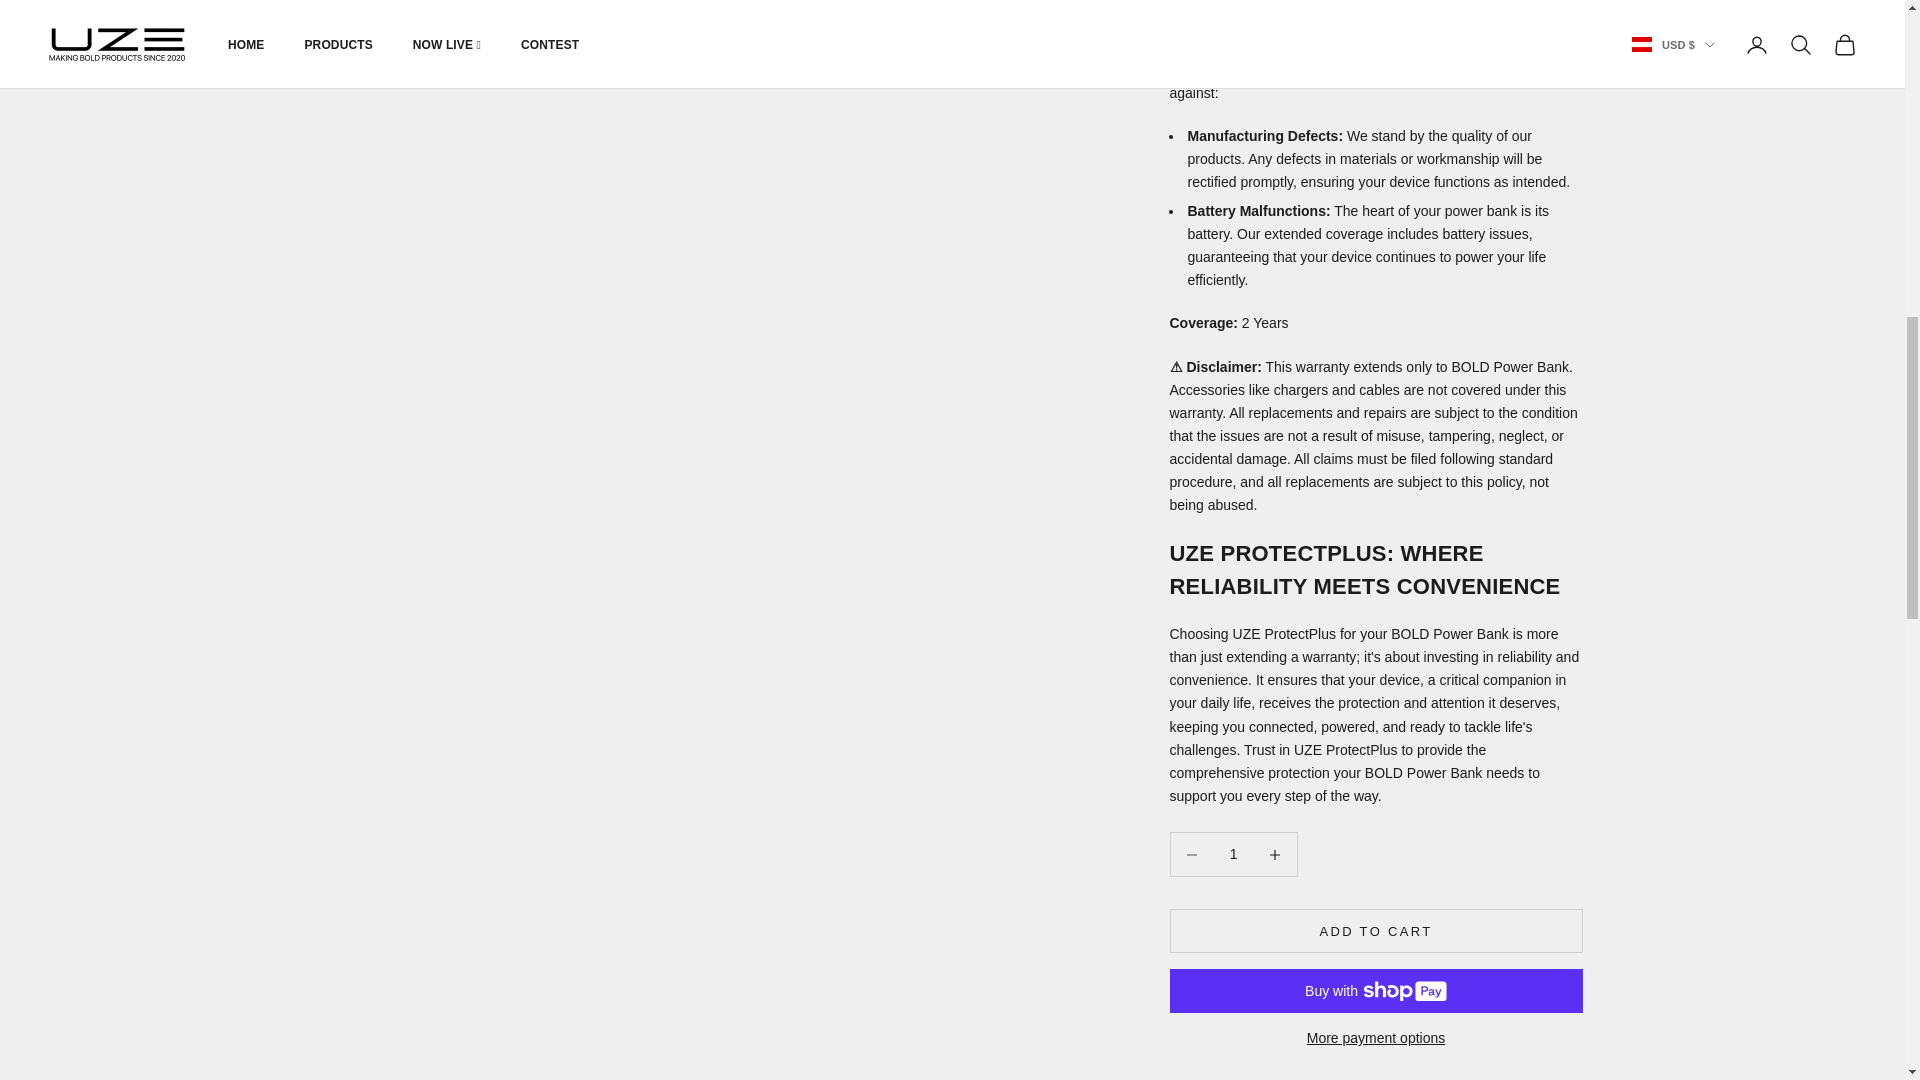  What do you see at coordinates (1233, 854) in the screenshot?
I see `1` at bounding box center [1233, 854].